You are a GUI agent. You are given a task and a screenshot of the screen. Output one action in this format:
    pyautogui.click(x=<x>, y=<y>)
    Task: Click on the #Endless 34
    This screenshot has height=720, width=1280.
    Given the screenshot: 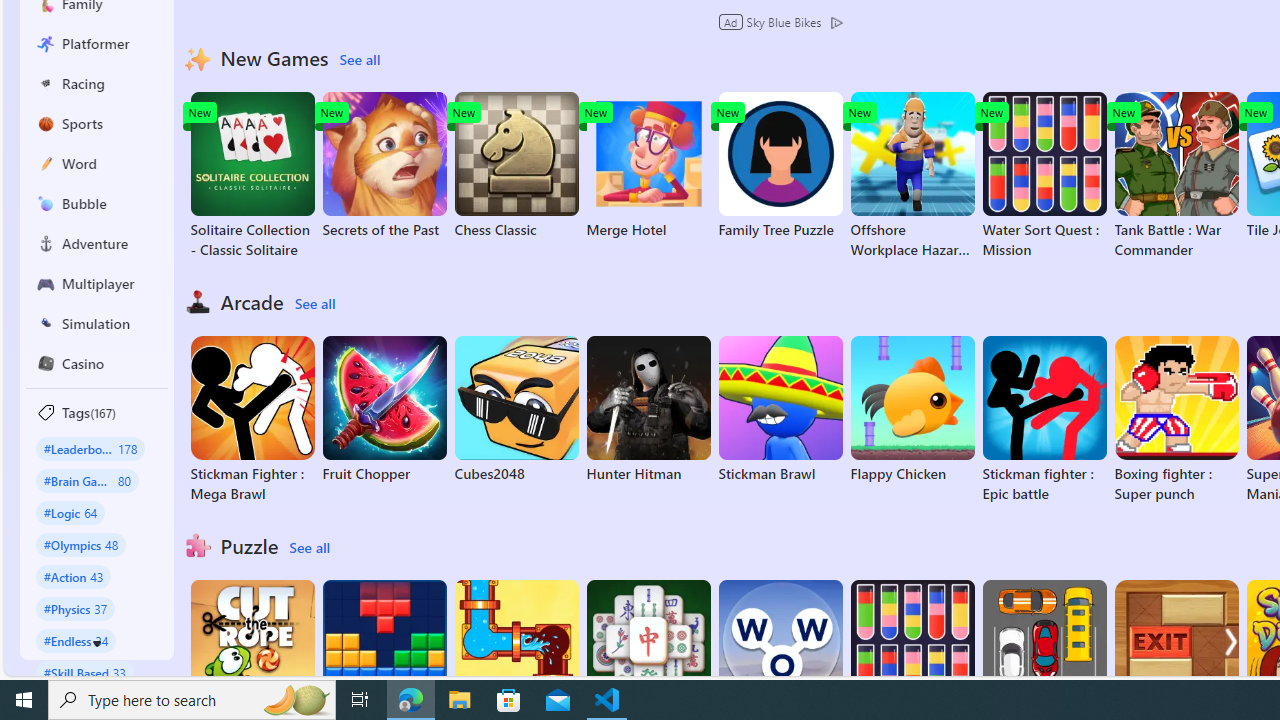 What is the action you would take?
    pyautogui.click(x=76, y=640)
    